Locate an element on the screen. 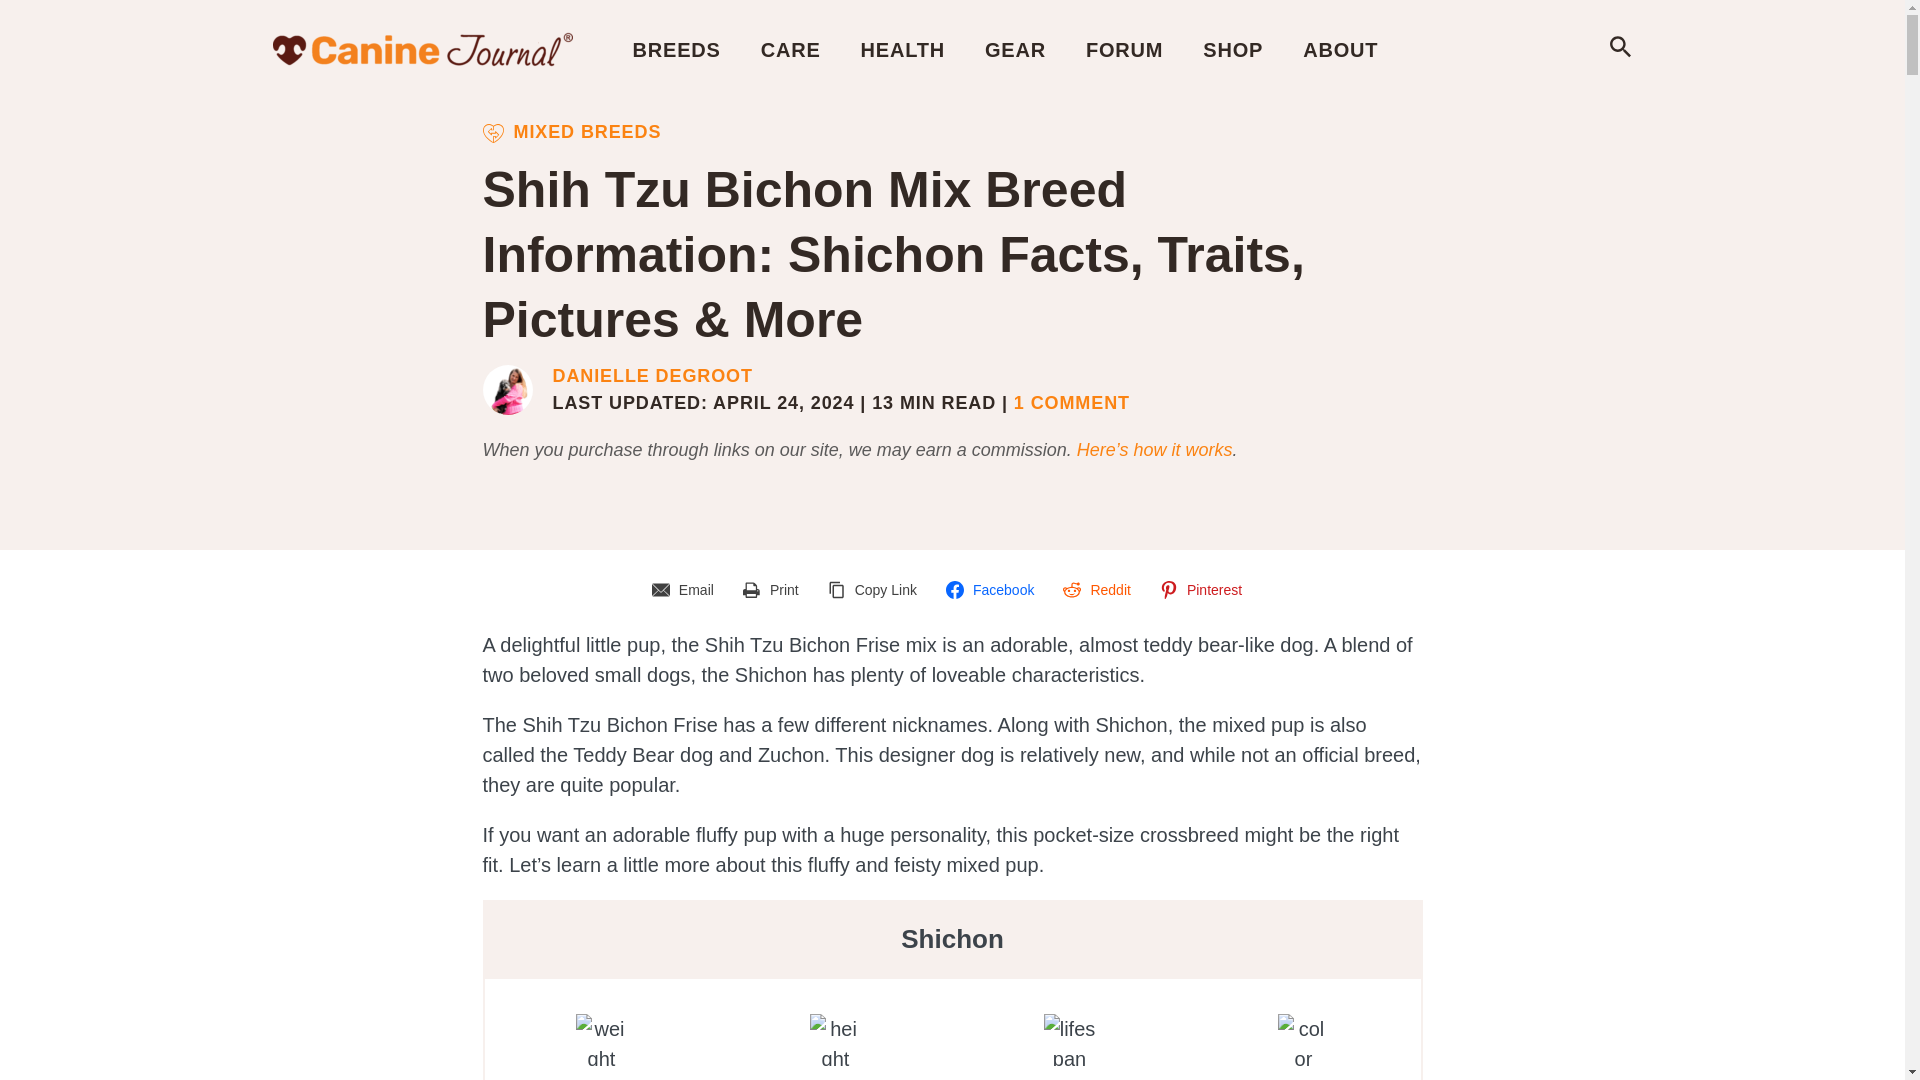 This screenshot has width=1920, height=1080. Posts by Danielle DeGroot is located at coordinates (652, 376).